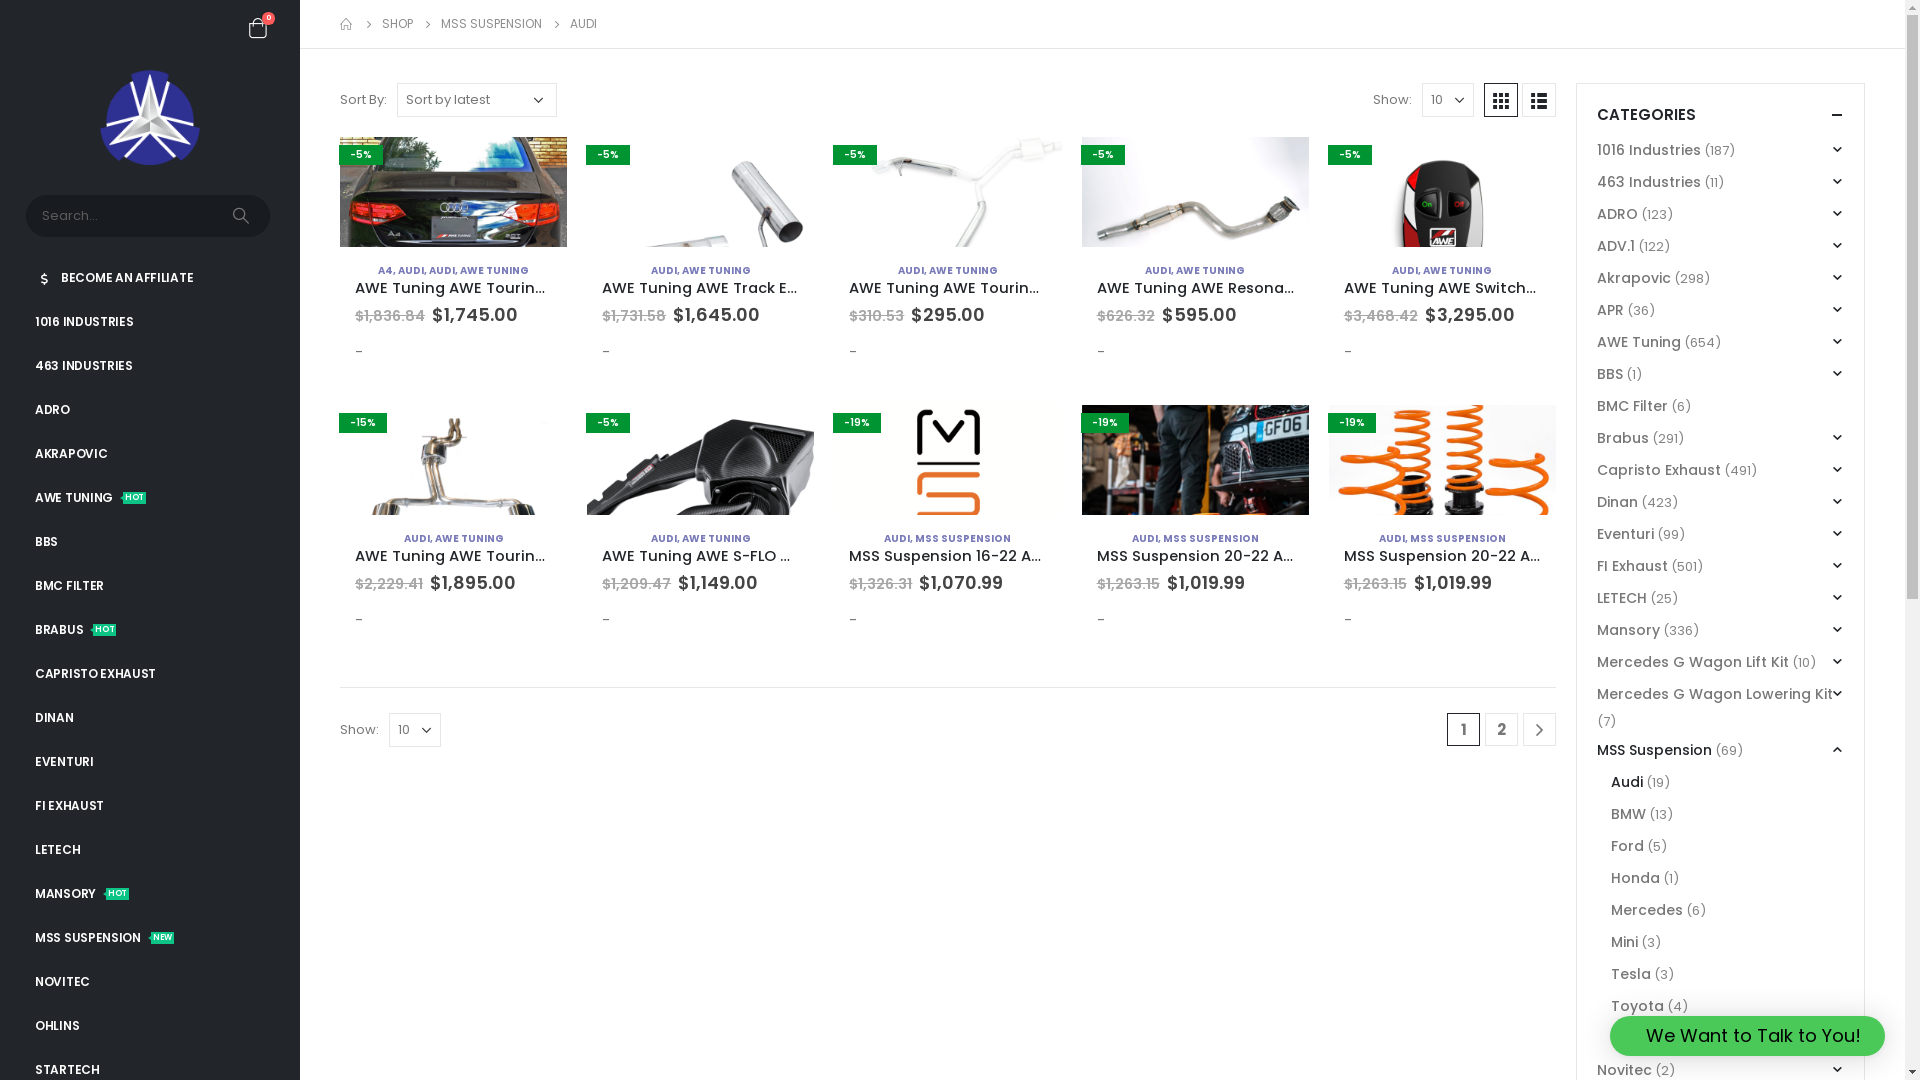 The width and height of the screenshot is (1920, 1080). I want to click on AWE TUNING, so click(470, 538).